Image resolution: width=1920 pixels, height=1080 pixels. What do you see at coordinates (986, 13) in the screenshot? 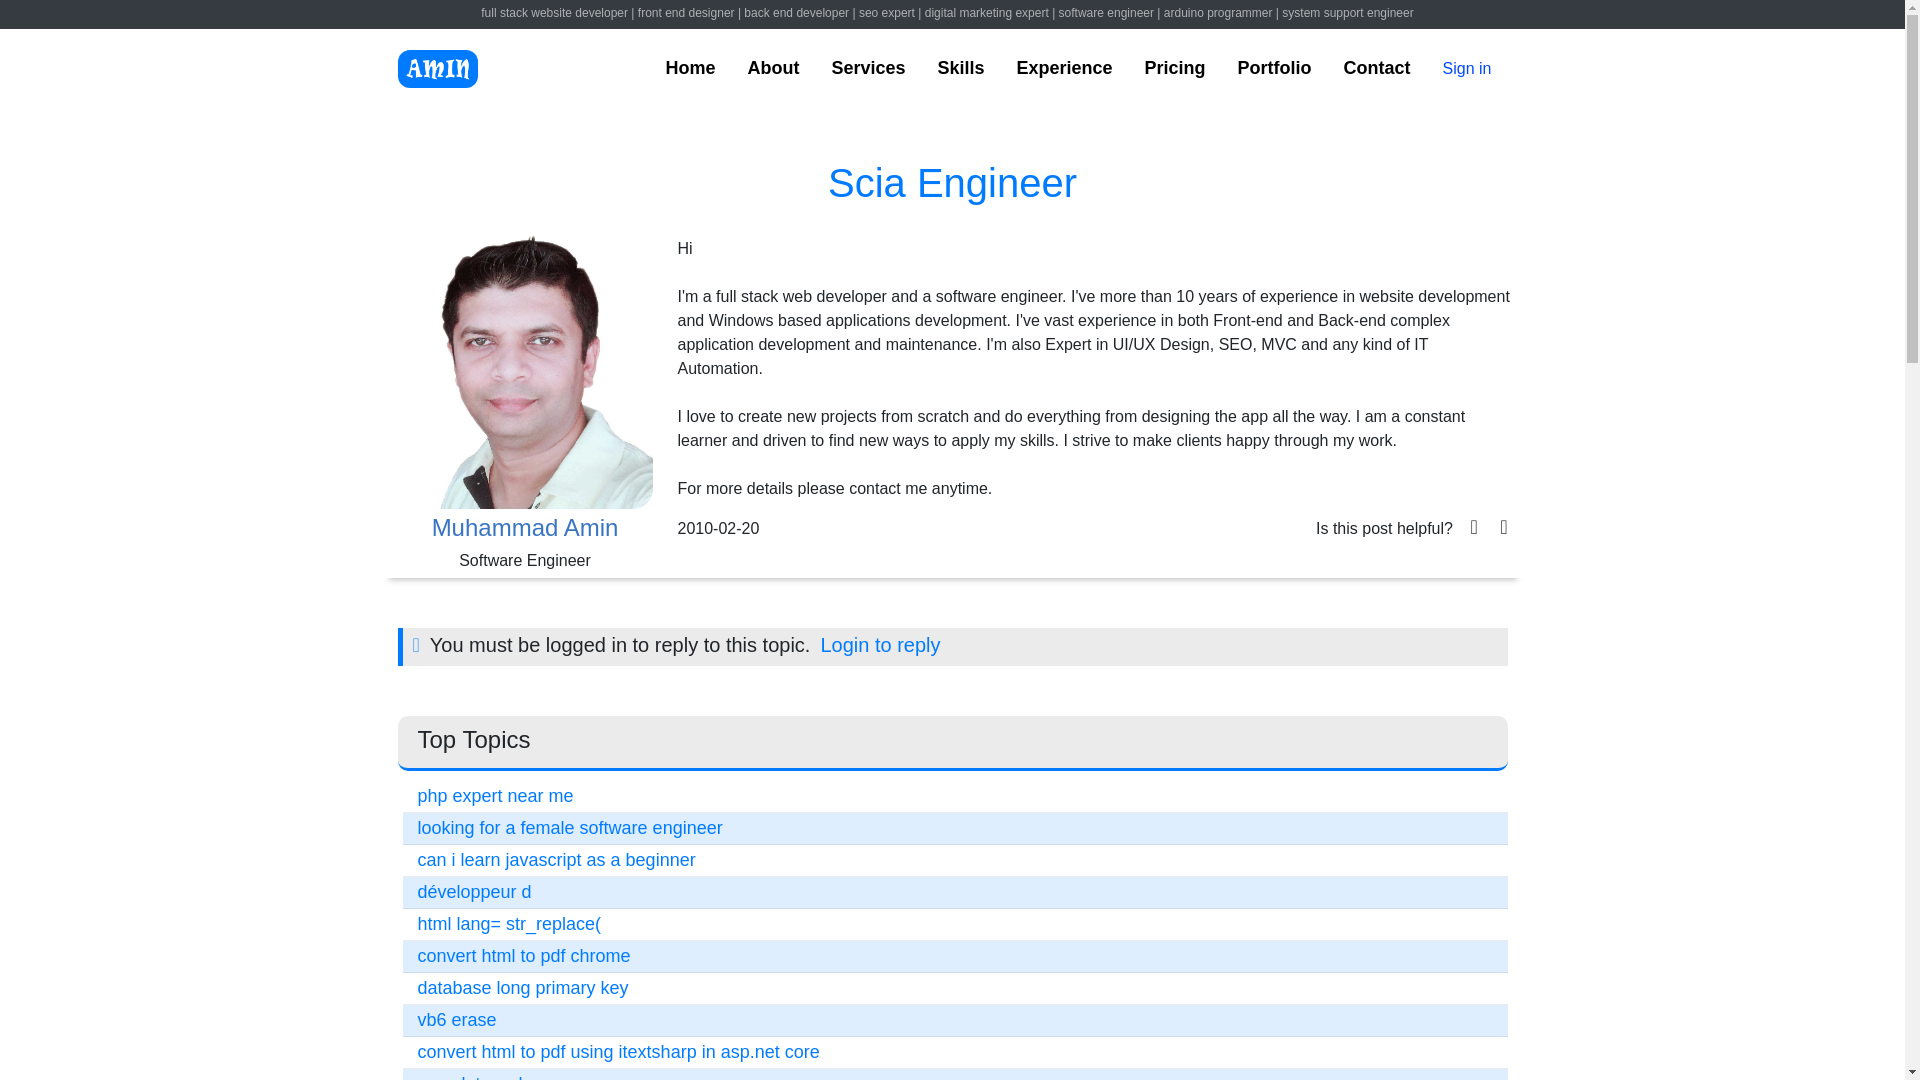
I see `digital marketing expert` at bounding box center [986, 13].